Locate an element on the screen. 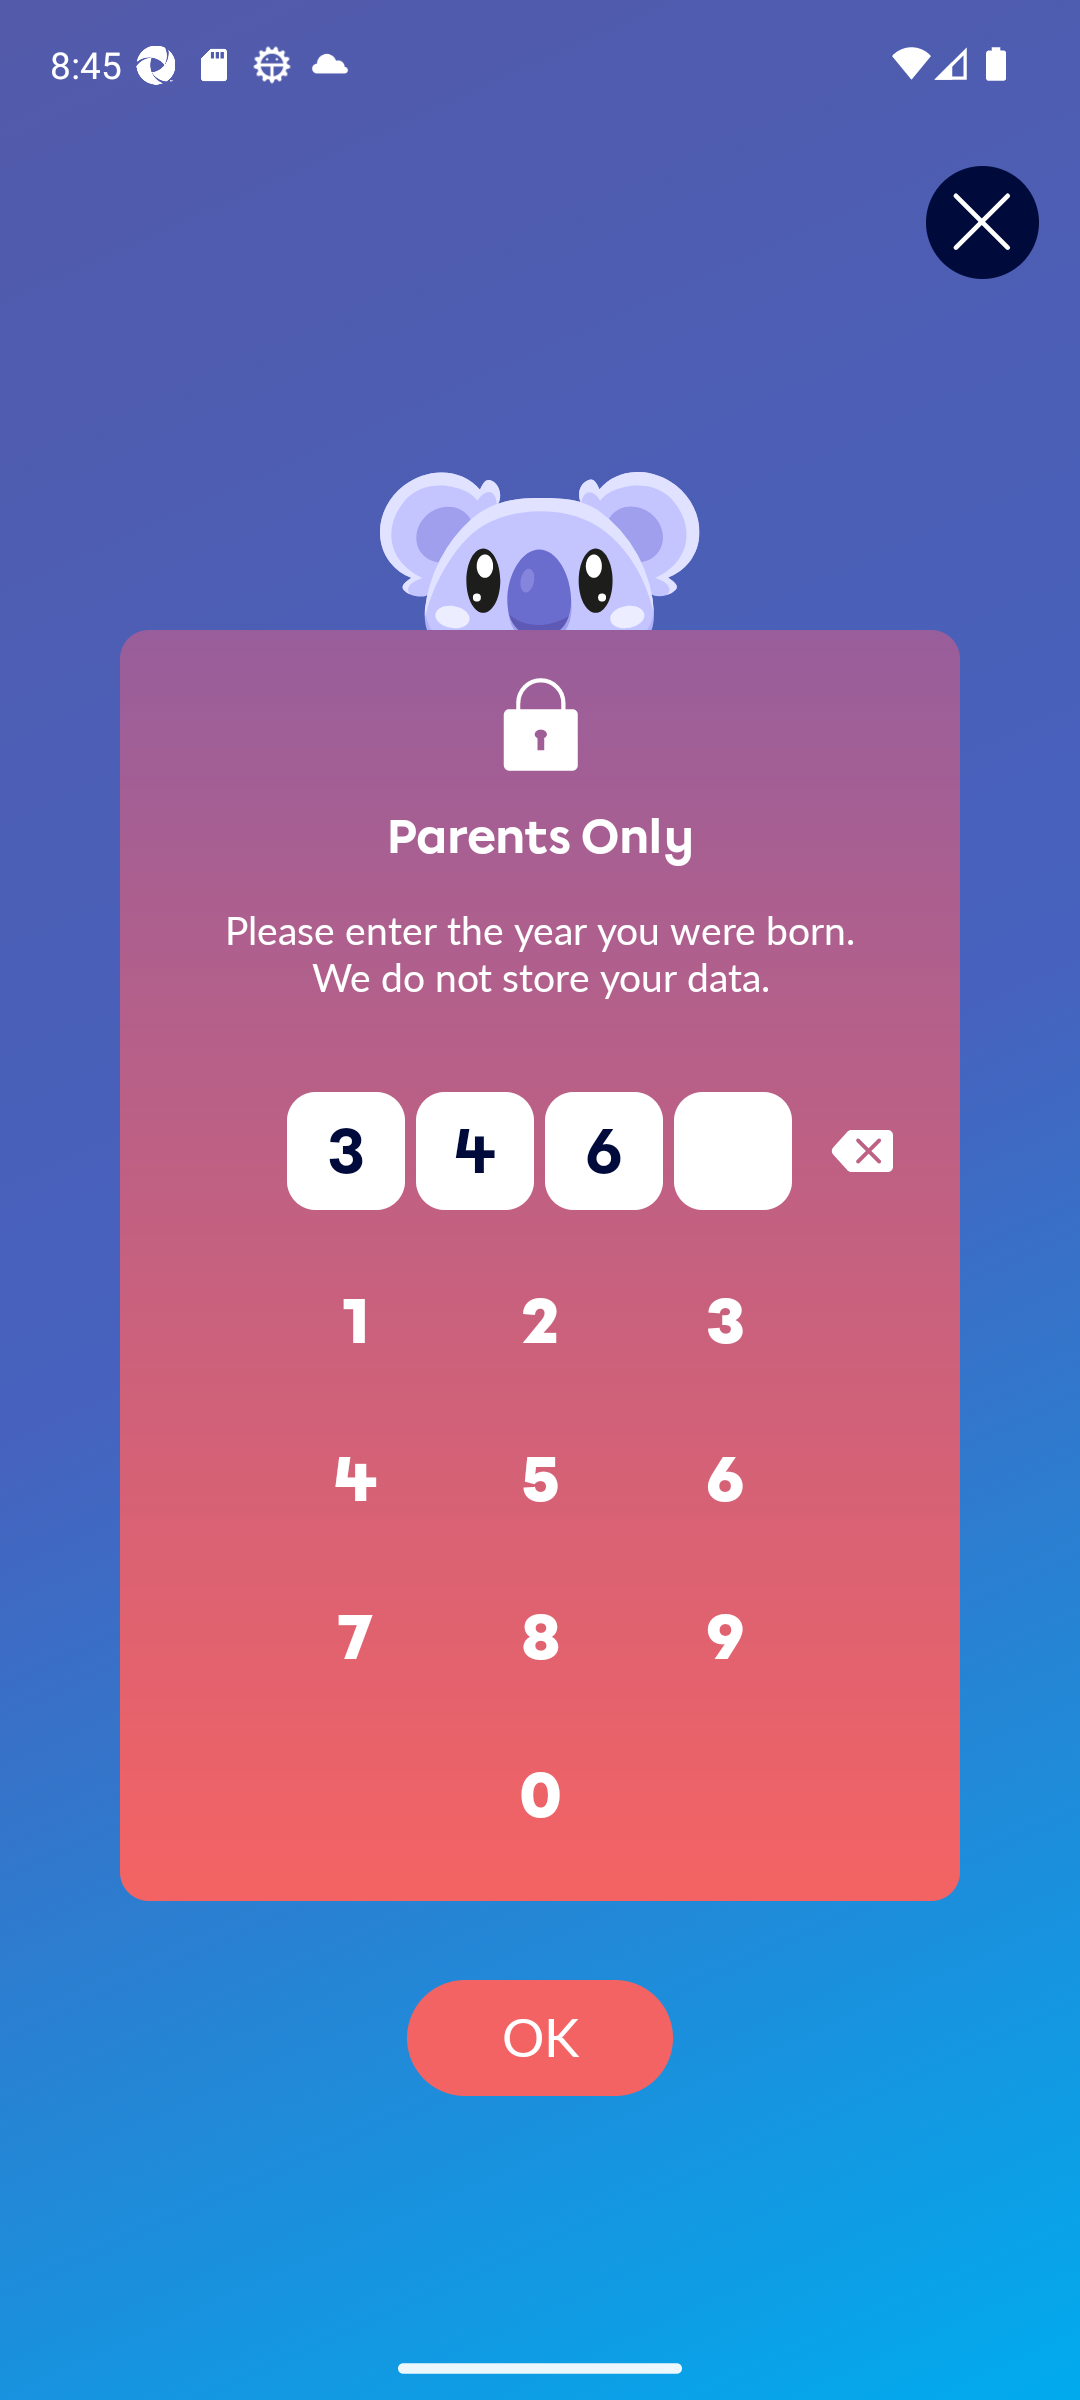 This screenshot has width=1080, height=2400. 0 is located at coordinates (540, 1796).